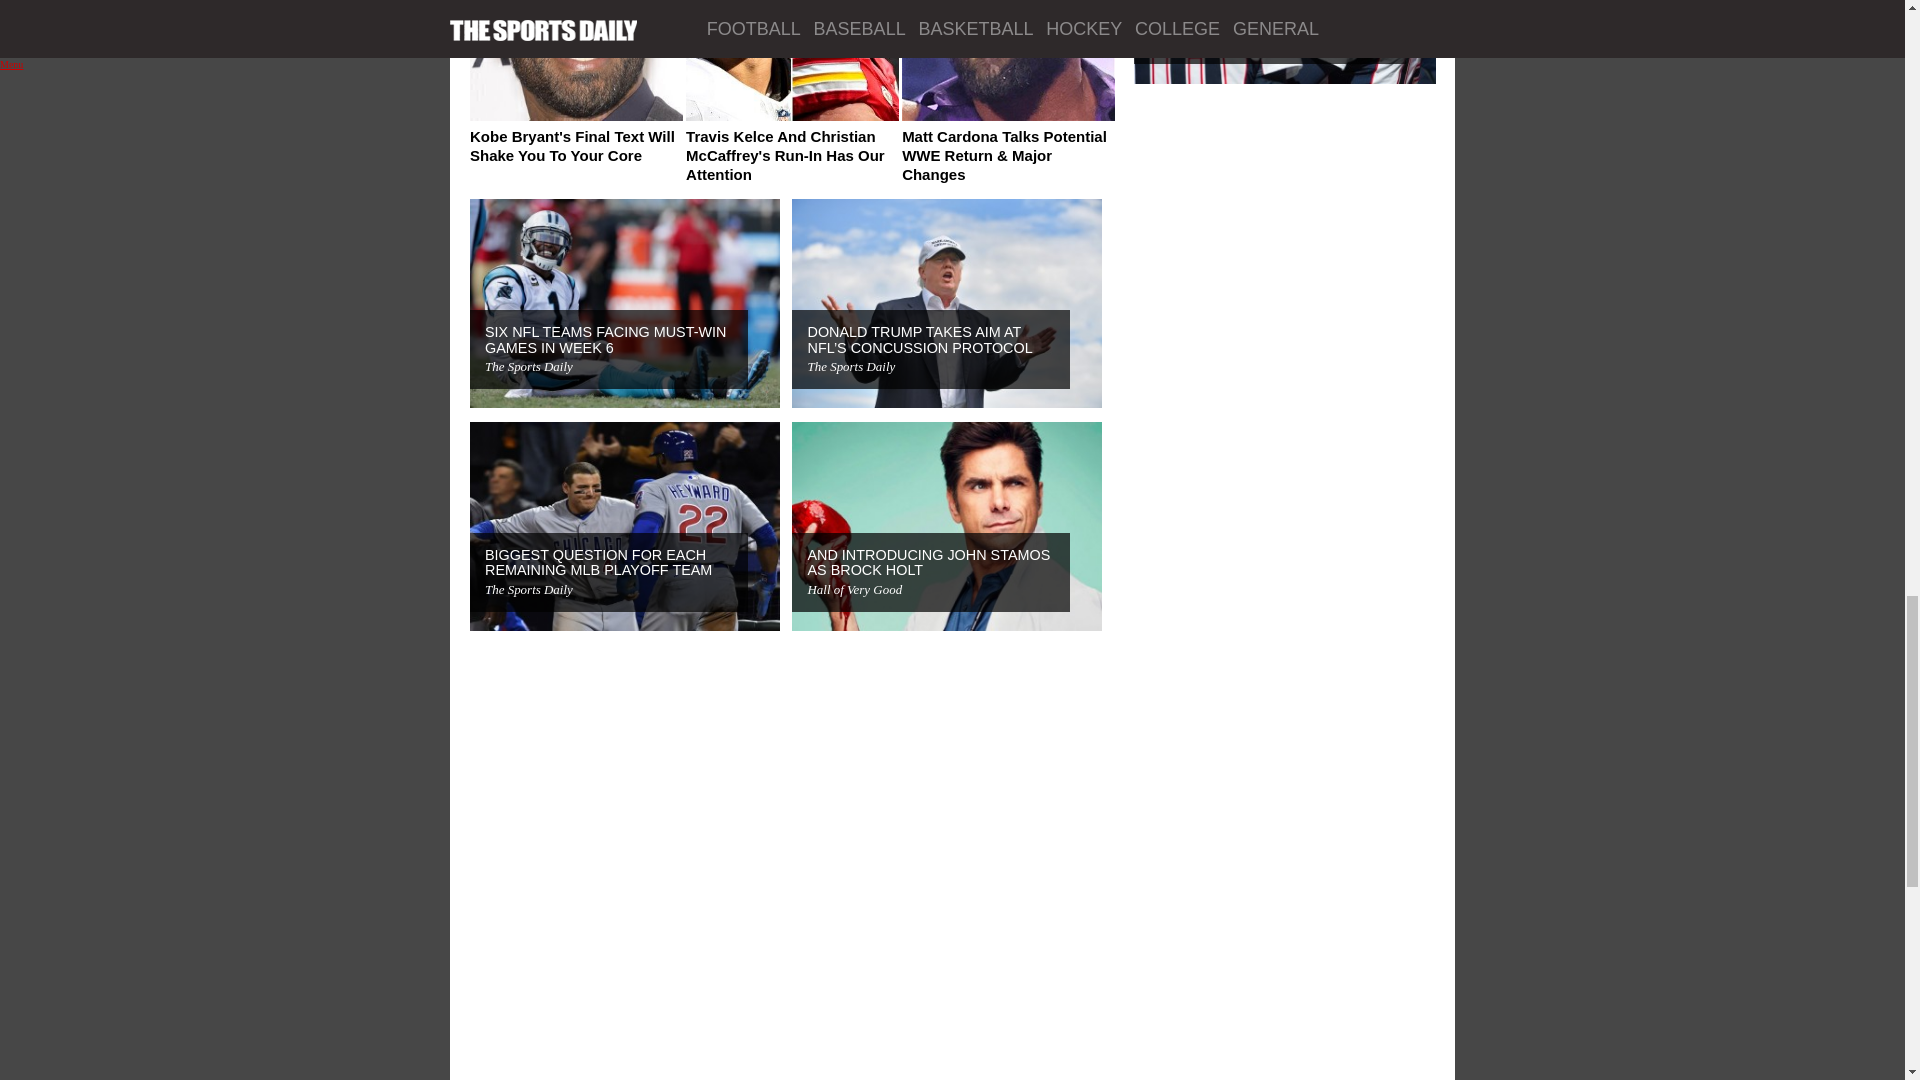 This screenshot has height=1080, width=1920. What do you see at coordinates (605, 340) in the screenshot?
I see `Six NFL teams facing must-win games in Week 6` at bounding box center [605, 340].